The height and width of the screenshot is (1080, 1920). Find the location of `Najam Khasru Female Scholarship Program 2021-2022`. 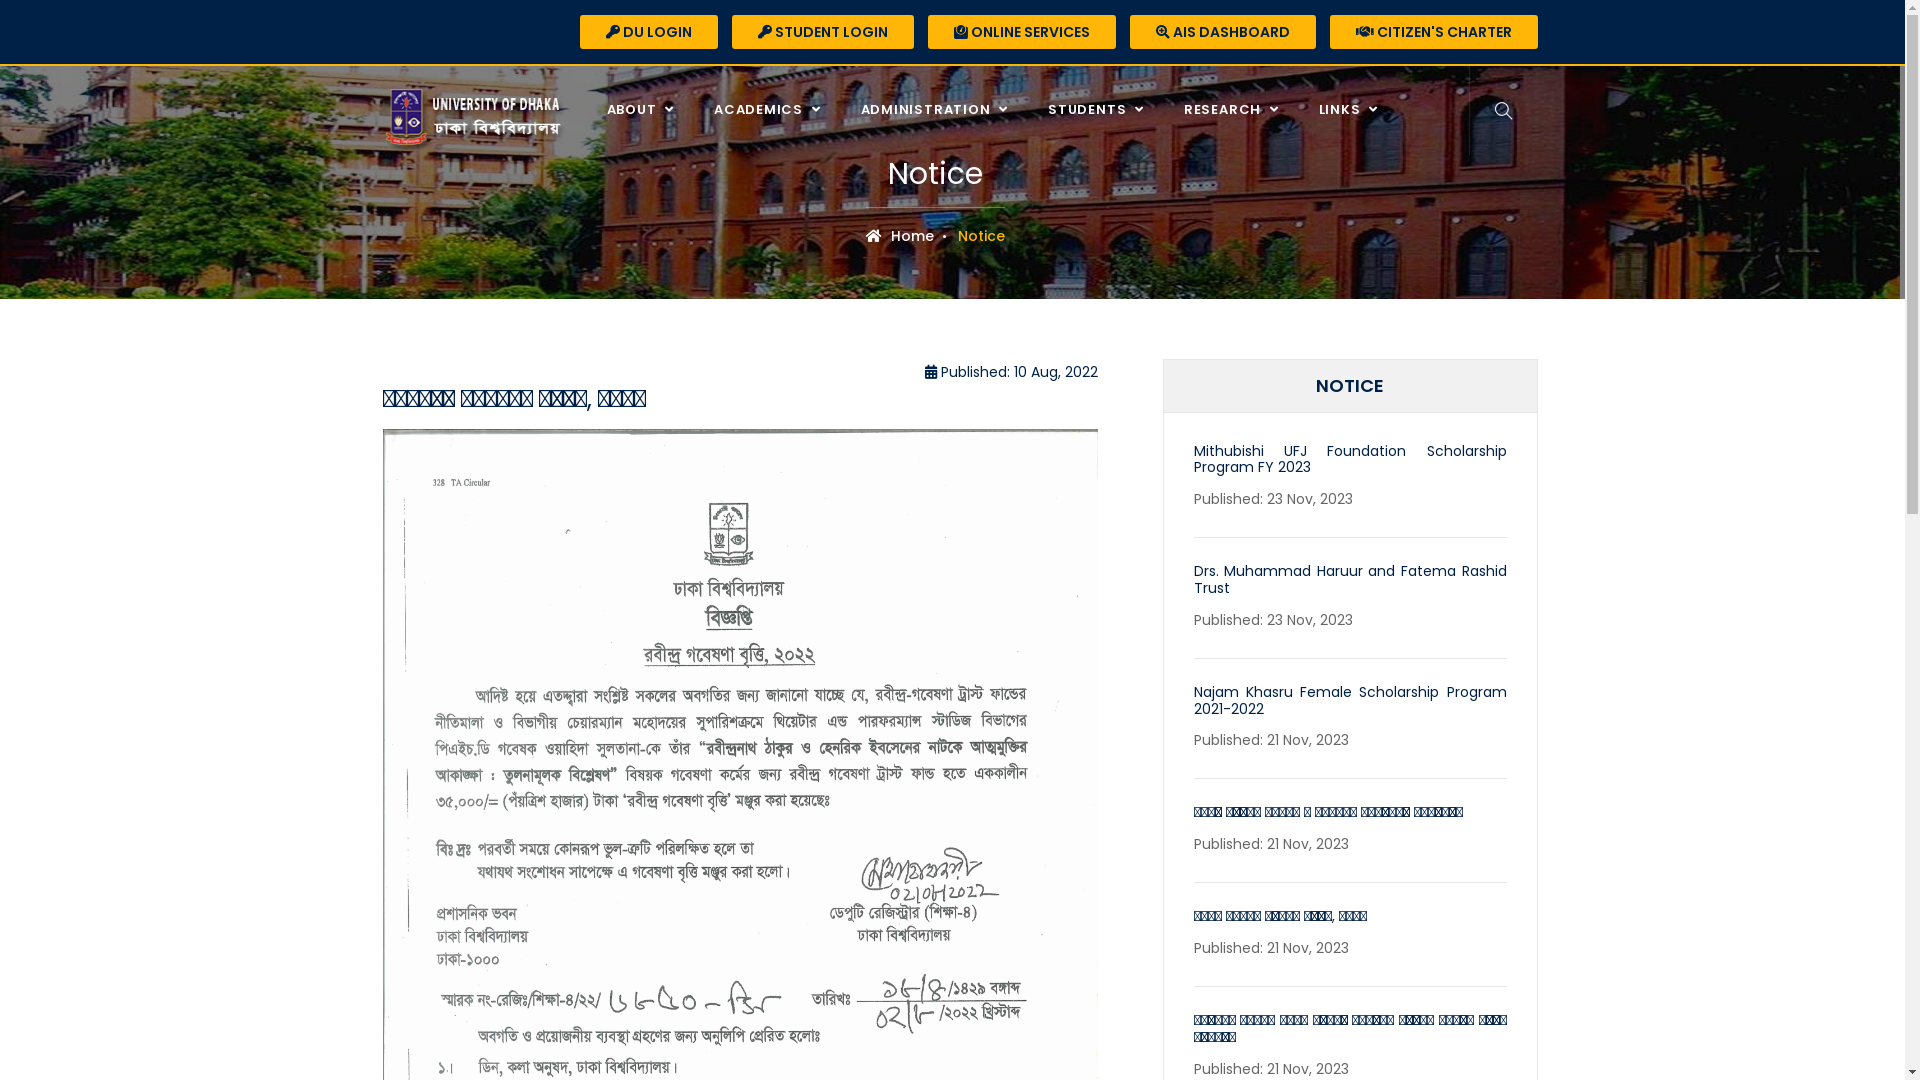

Najam Khasru Female Scholarship Program 2021-2022 is located at coordinates (1350, 700).